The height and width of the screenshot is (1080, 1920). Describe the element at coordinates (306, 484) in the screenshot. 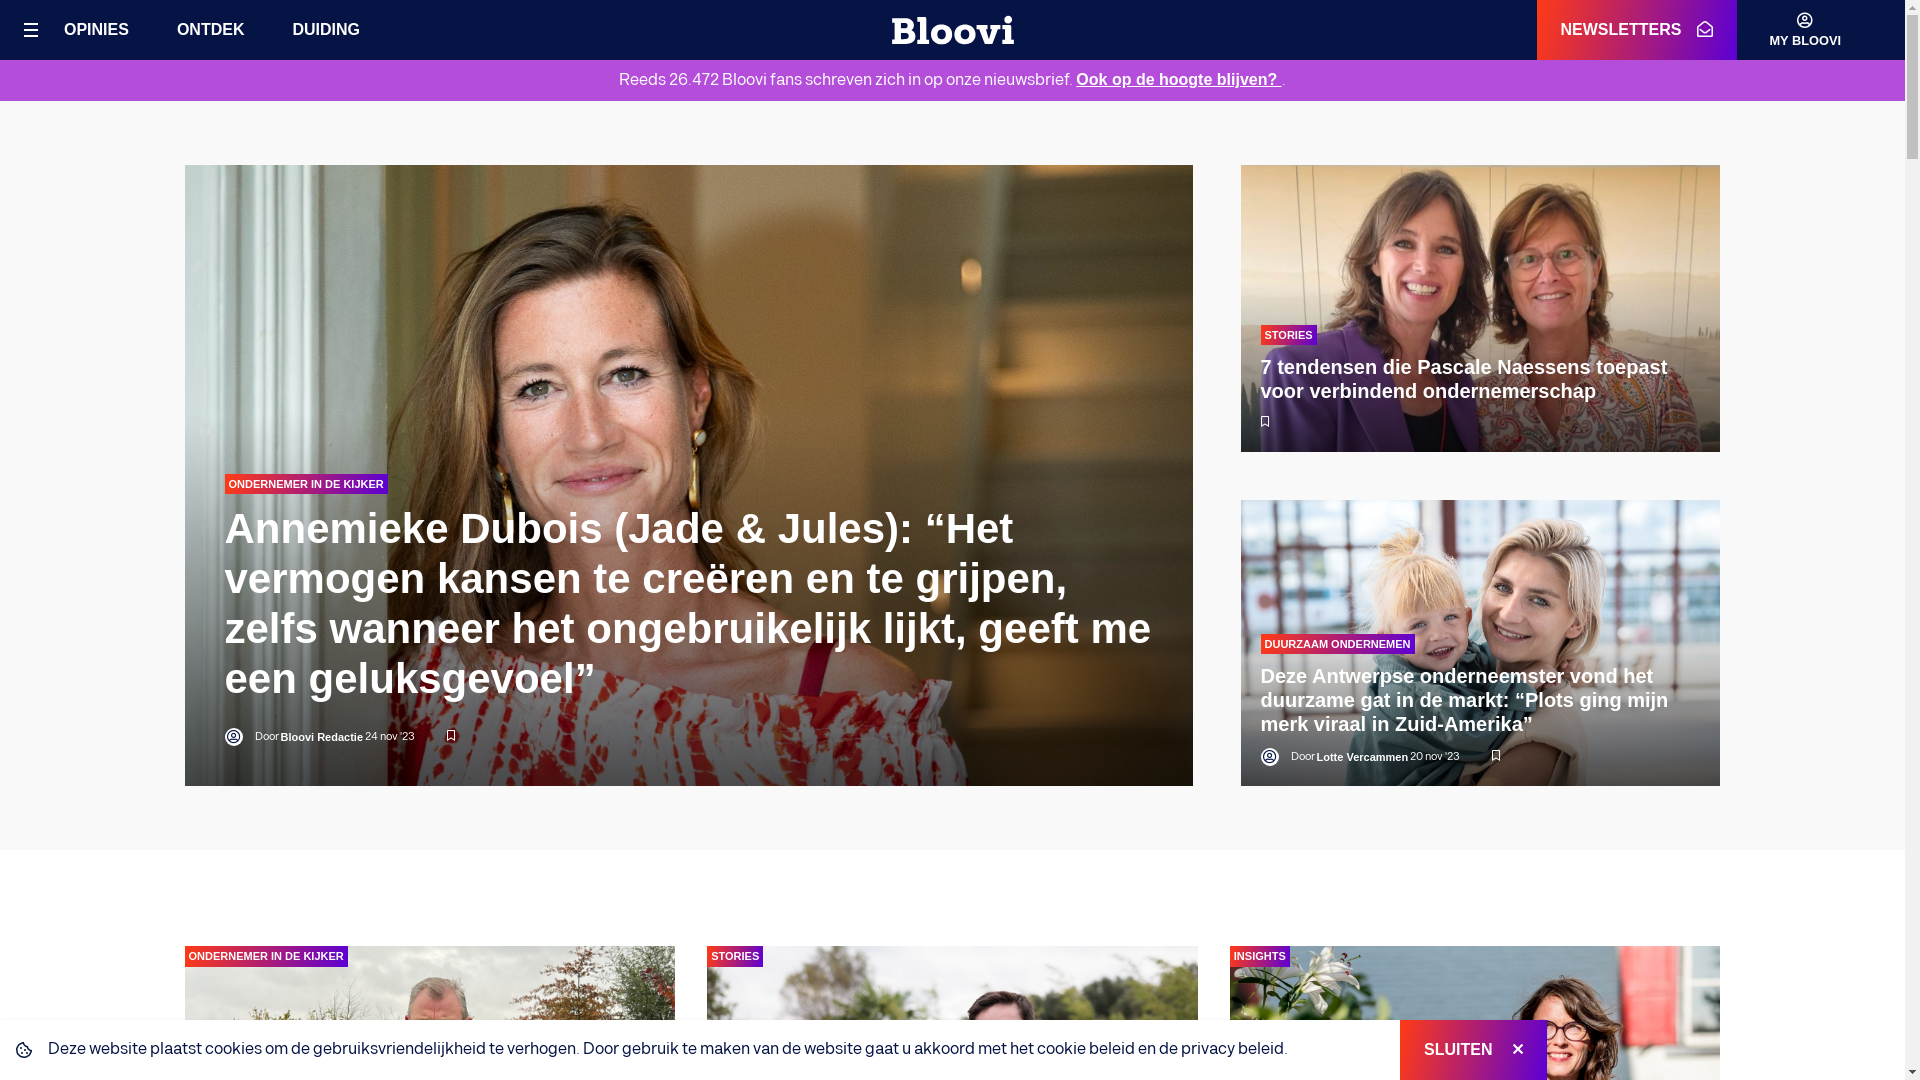

I see `ONDERNEMER IN DE KIJKER` at that location.